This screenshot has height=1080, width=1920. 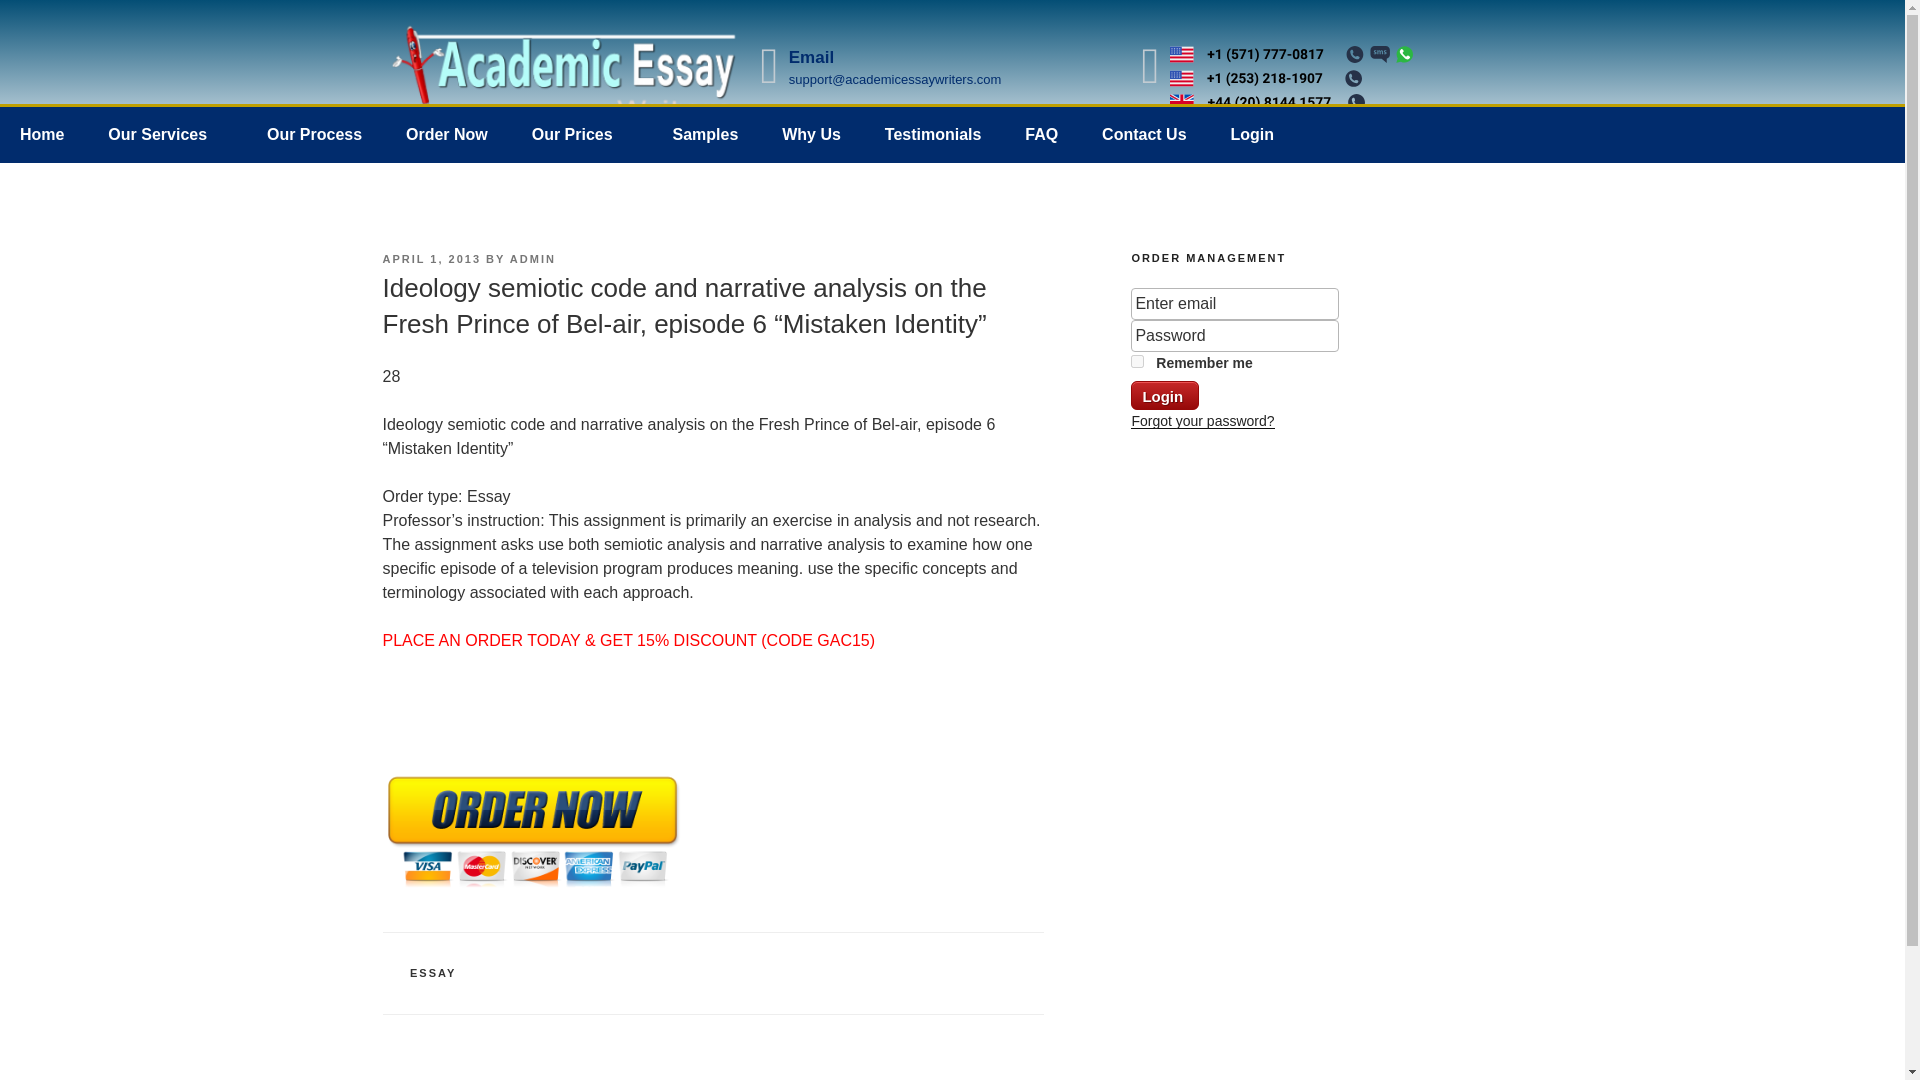 What do you see at coordinates (1202, 420) in the screenshot?
I see `Forgot your password?` at bounding box center [1202, 420].